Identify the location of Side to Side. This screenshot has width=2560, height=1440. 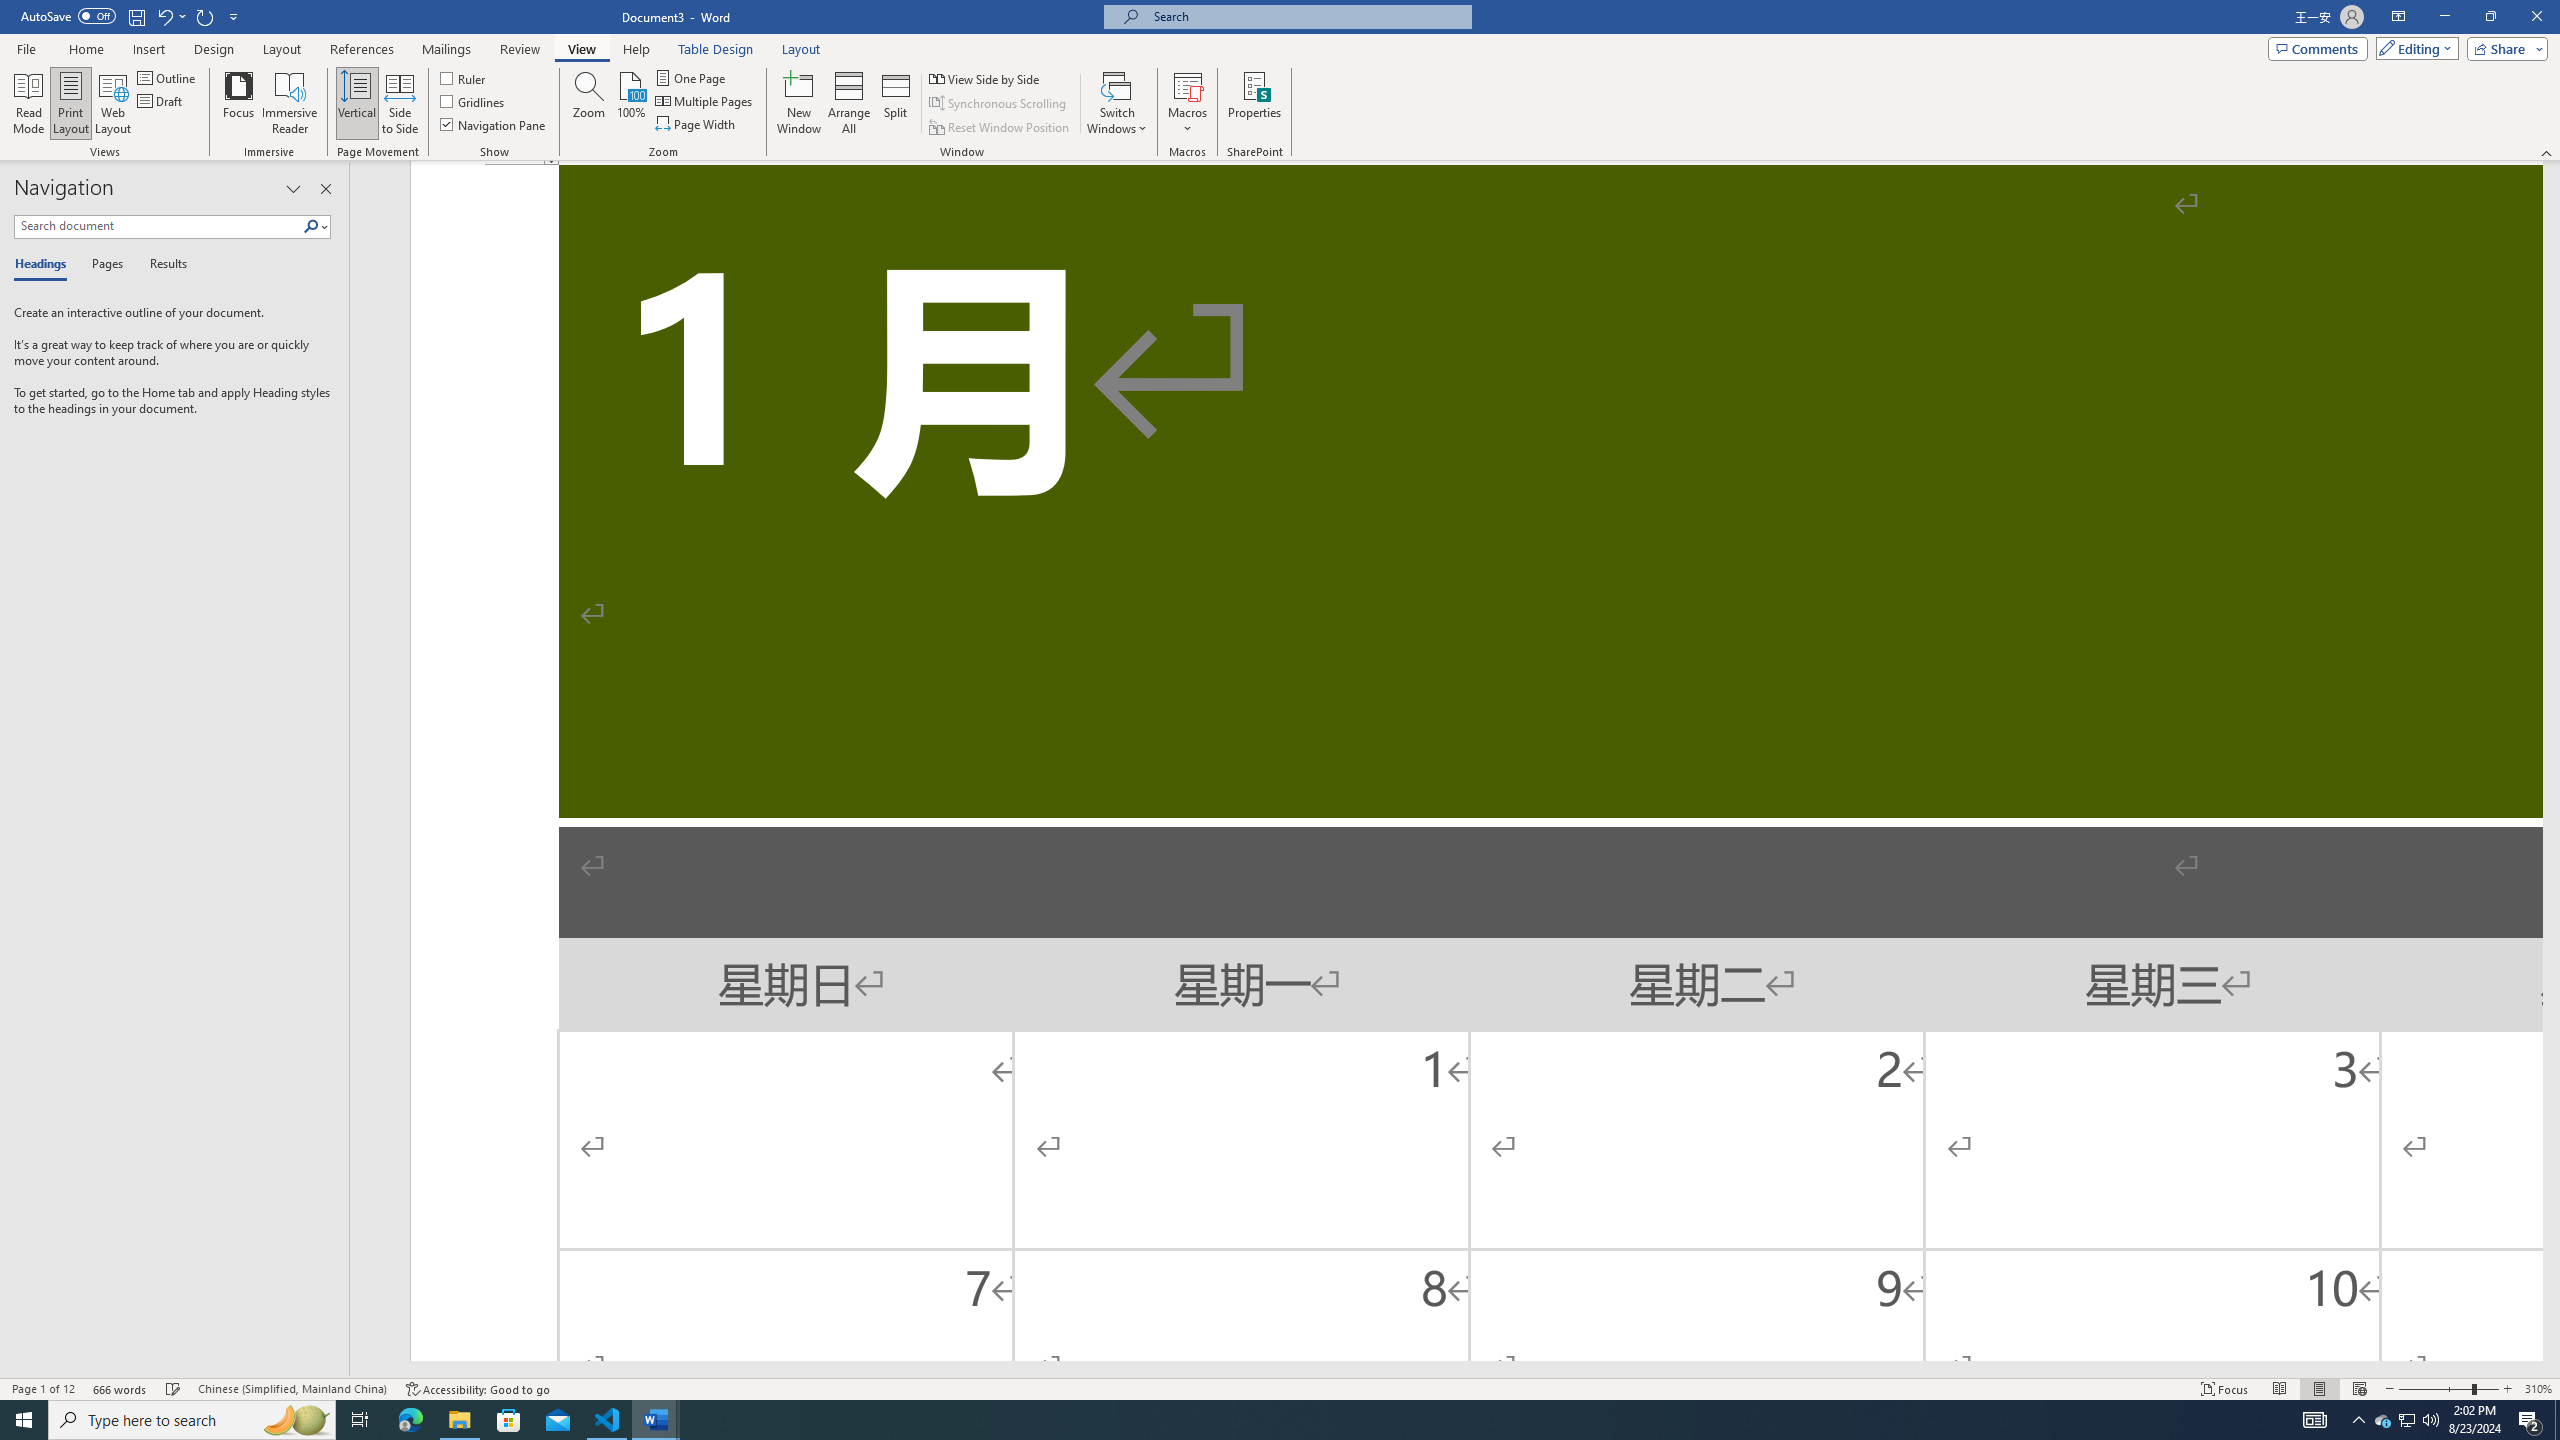
(398, 103).